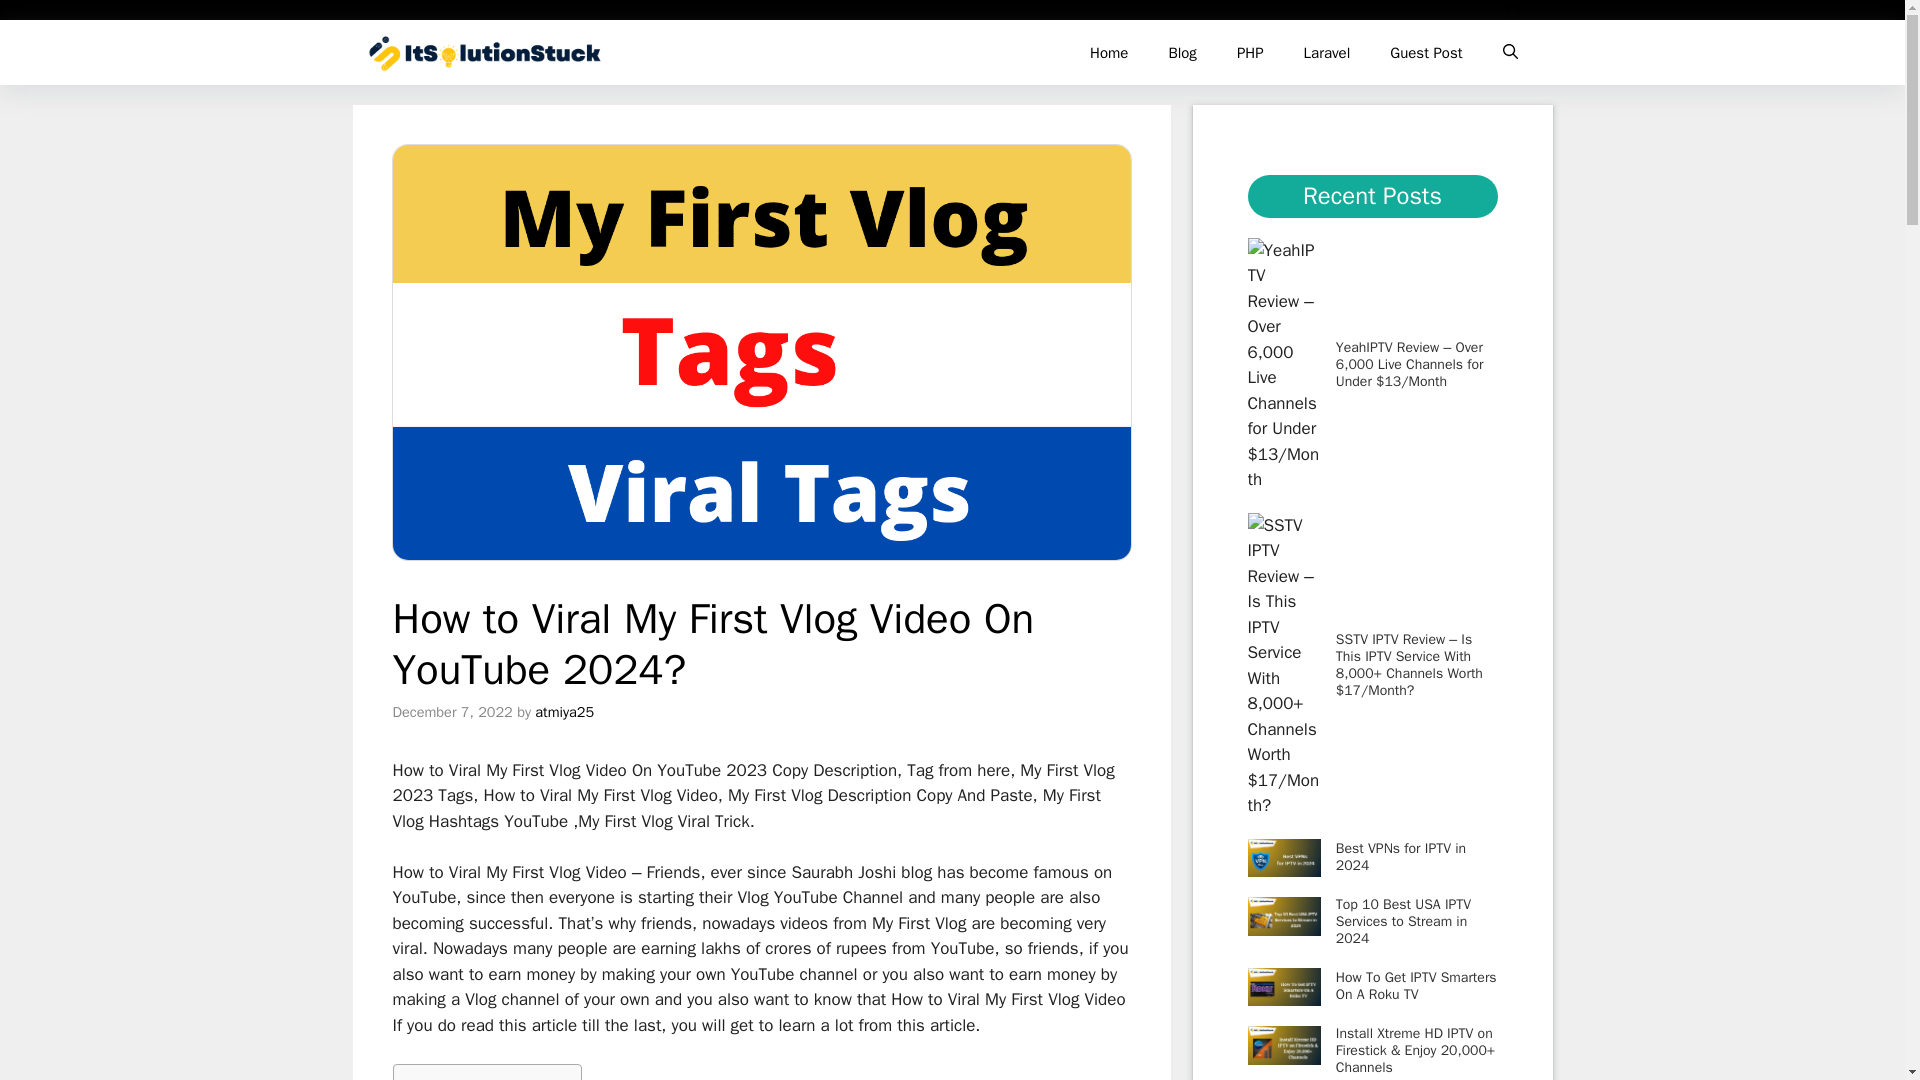 The width and height of the screenshot is (1920, 1080). I want to click on View all posts by atmiya25, so click(564, 712).